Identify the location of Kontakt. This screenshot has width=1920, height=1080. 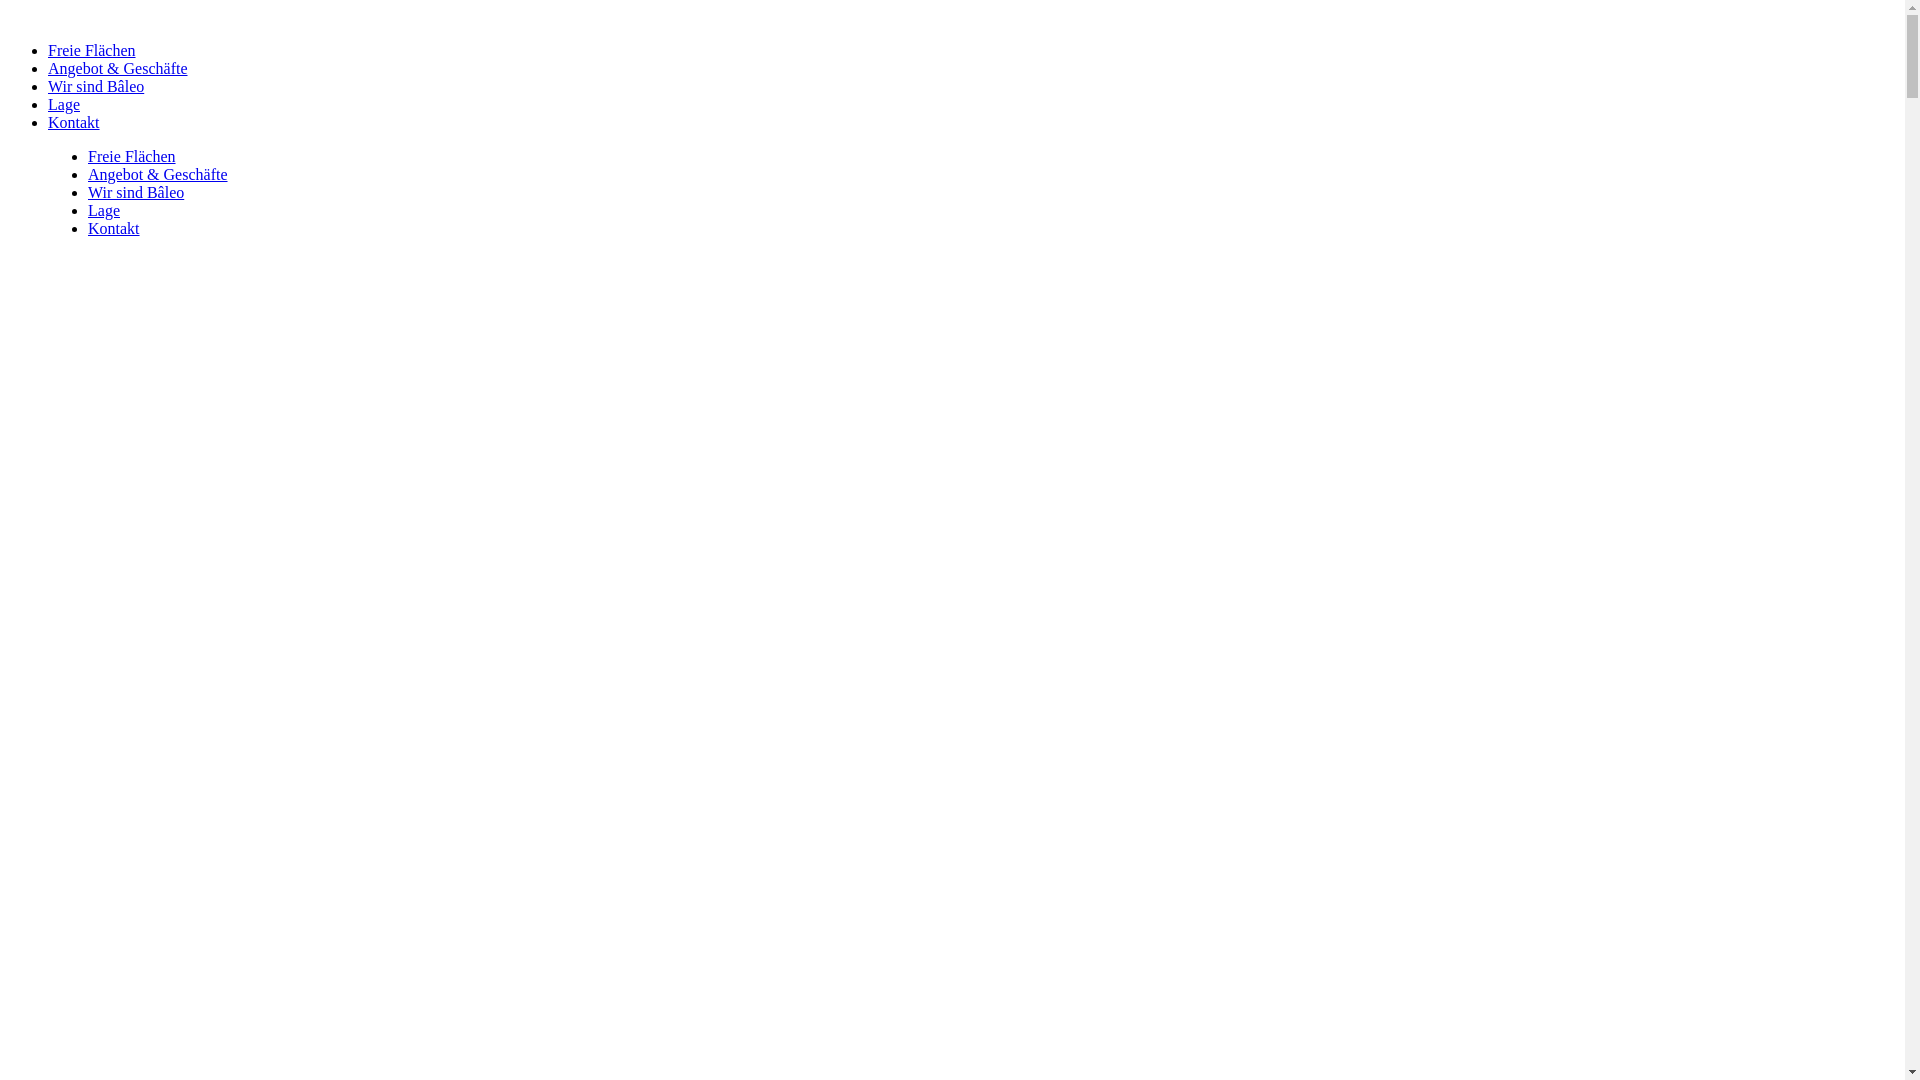
(114, 228).